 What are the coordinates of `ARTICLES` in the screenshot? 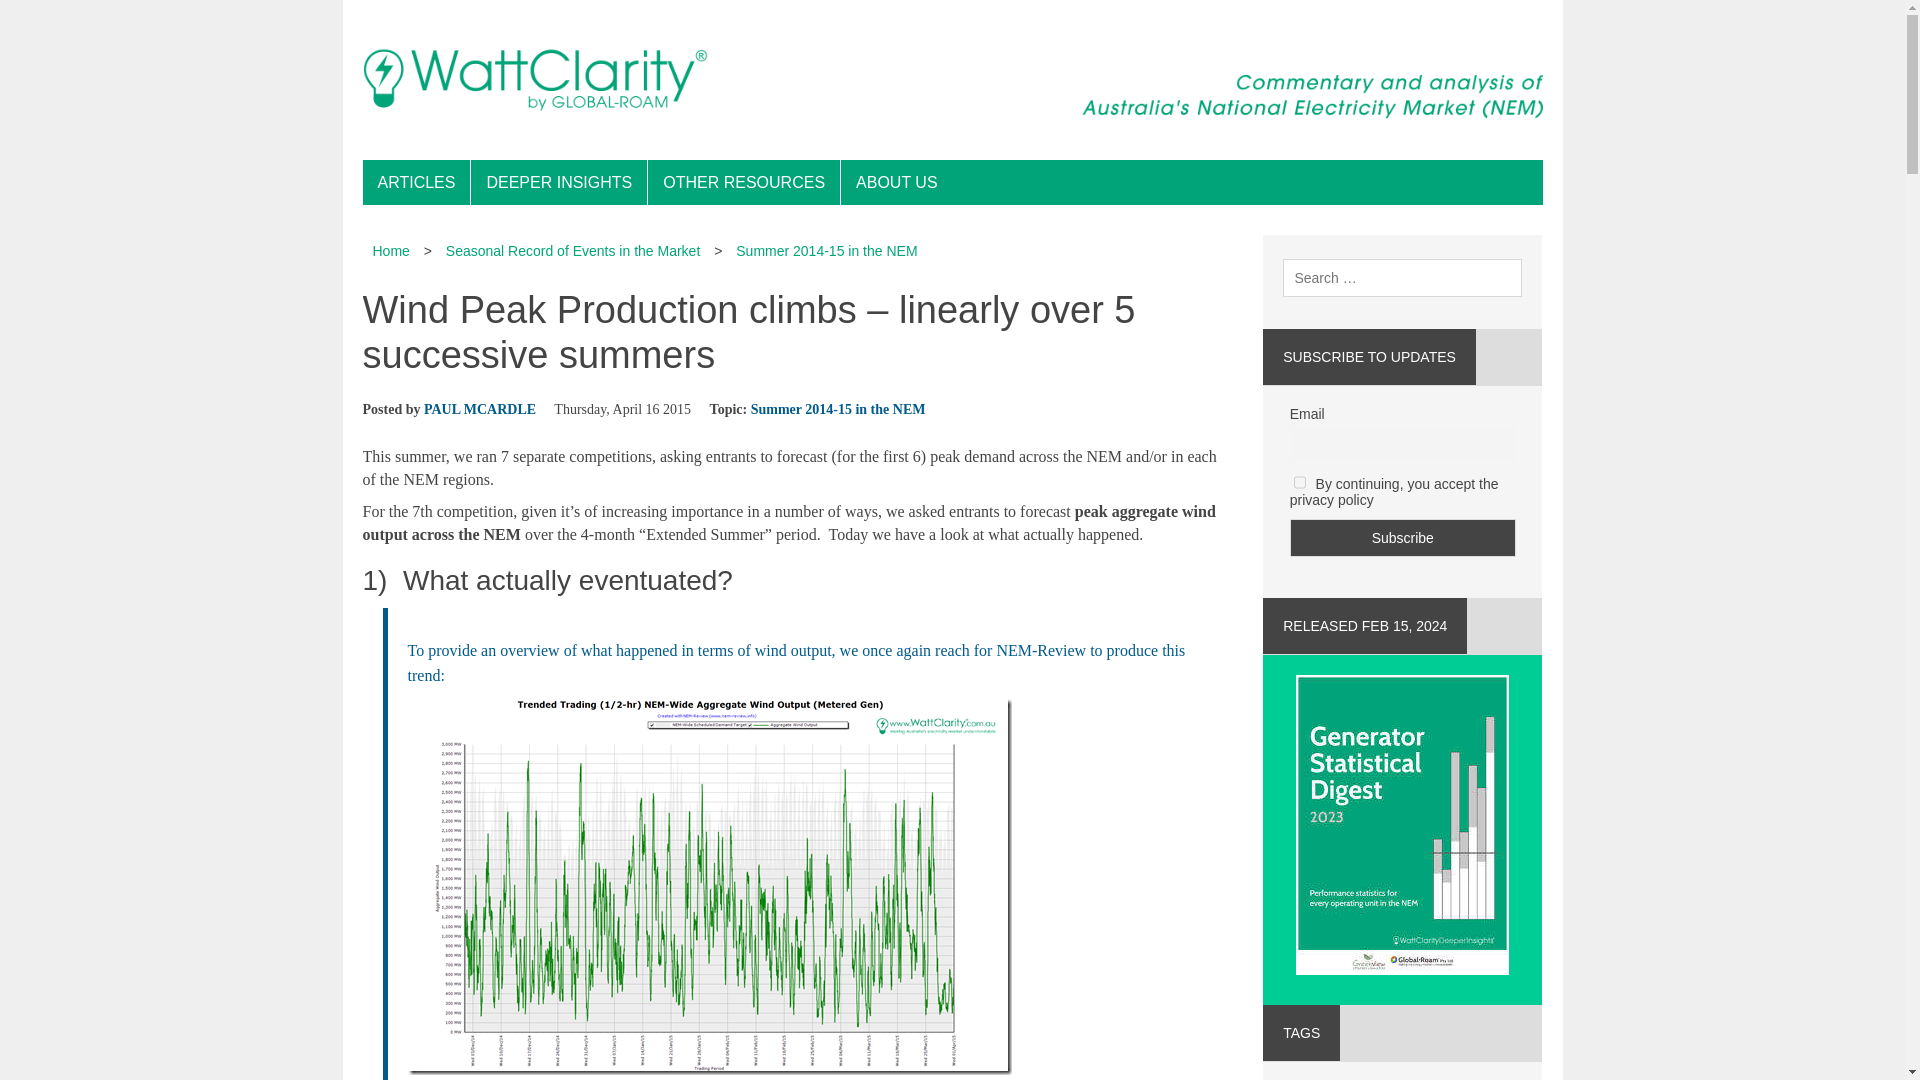 It's located at (416, 182).